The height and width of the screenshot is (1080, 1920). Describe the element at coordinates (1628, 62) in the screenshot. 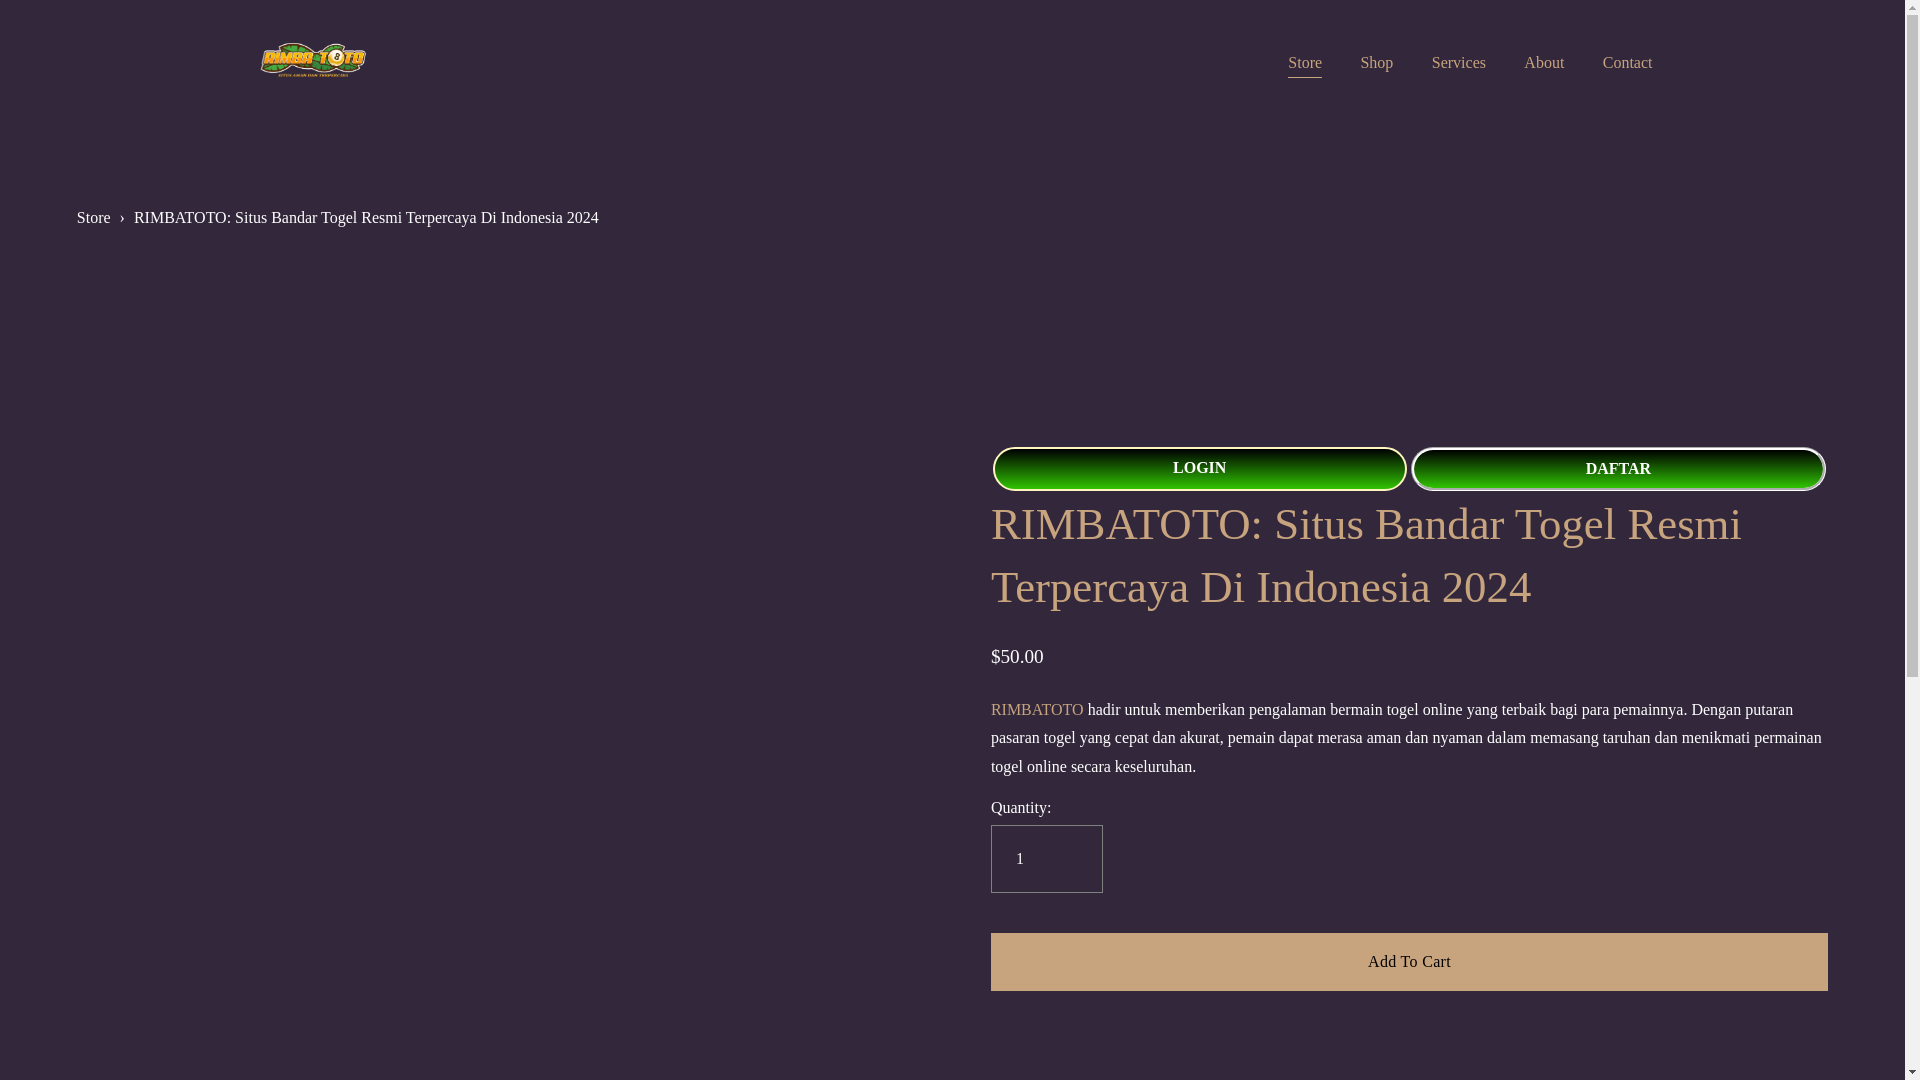

I see `Contact` at that location.